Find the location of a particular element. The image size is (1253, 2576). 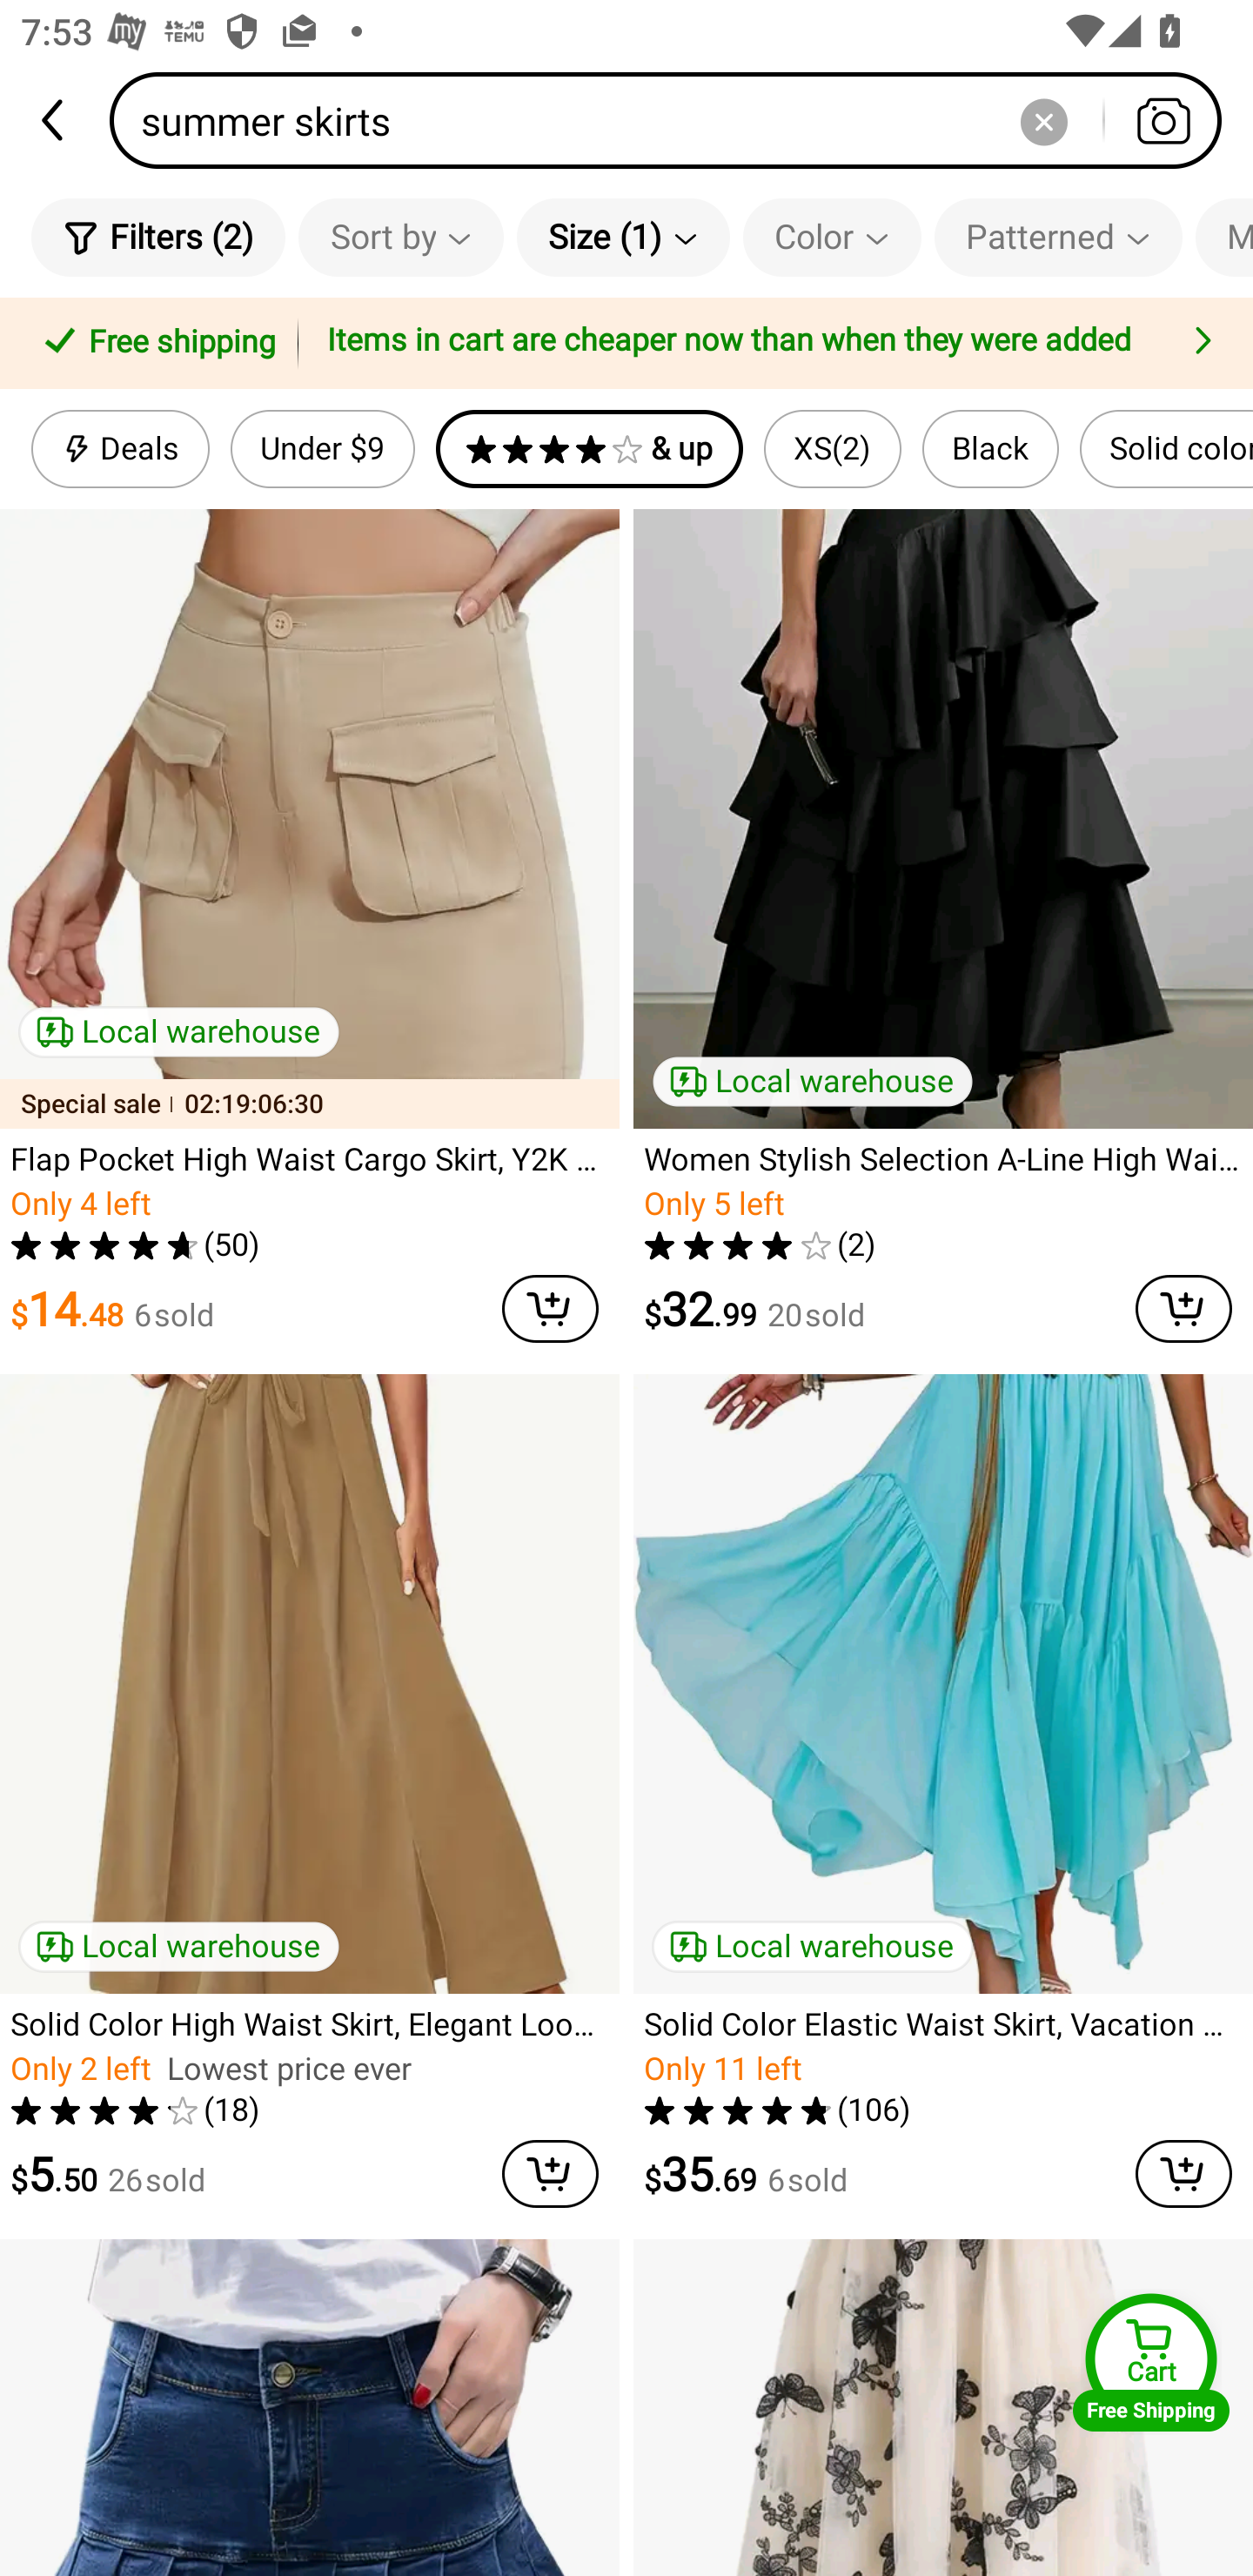

Delete search history is located at coordinates (1043, 120).